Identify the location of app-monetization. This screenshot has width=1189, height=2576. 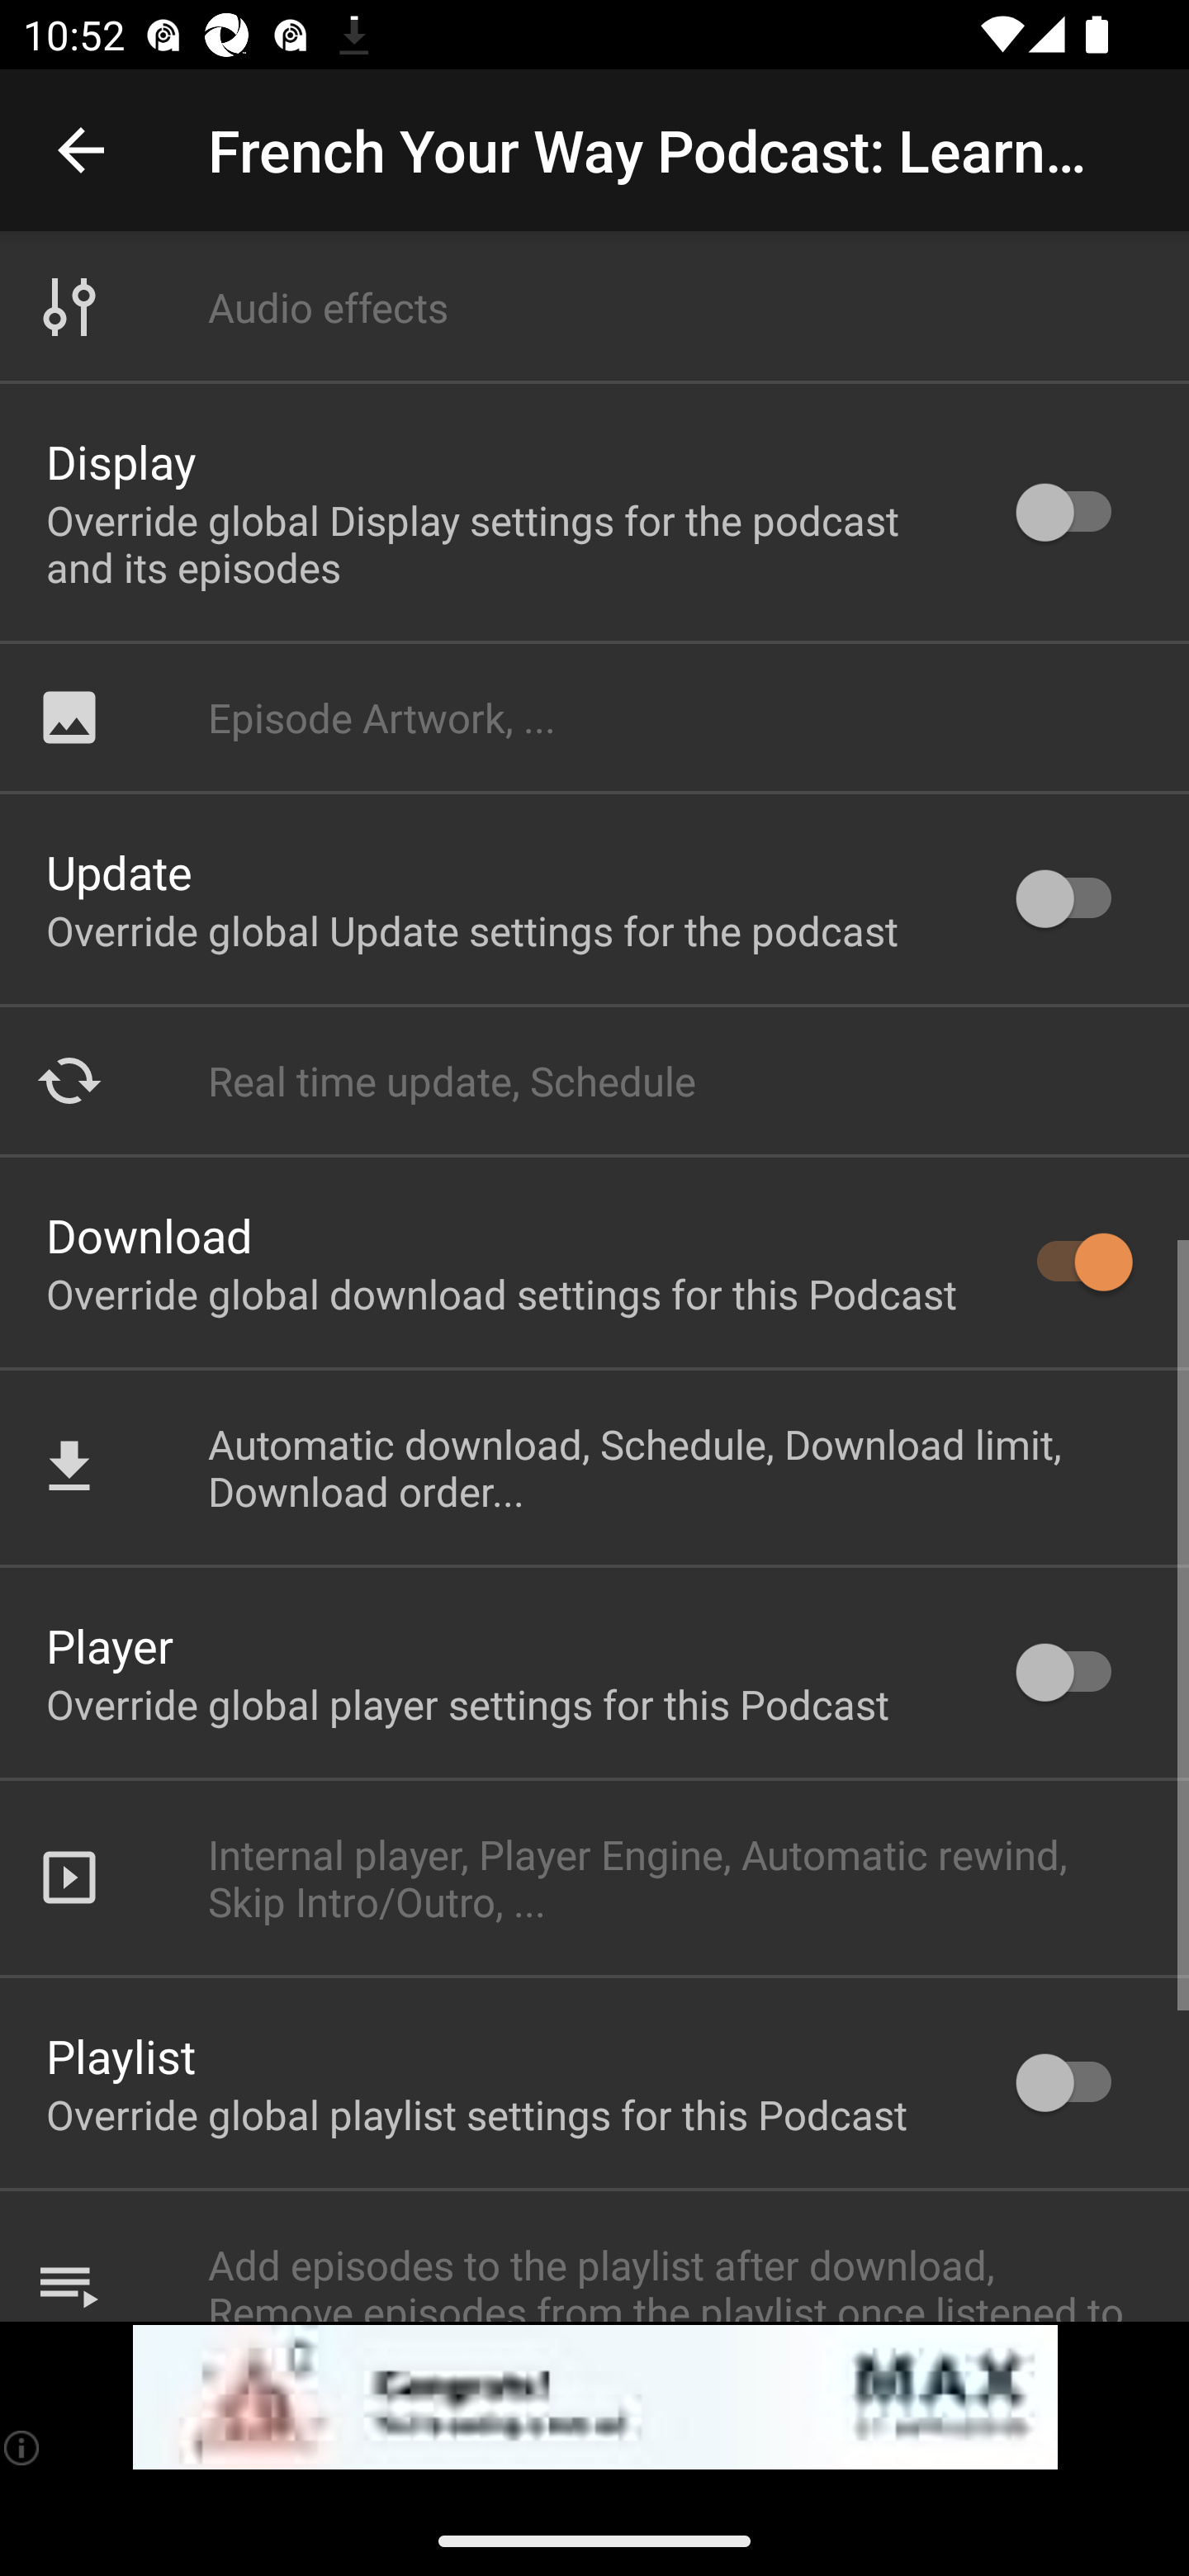
(594, 2398).